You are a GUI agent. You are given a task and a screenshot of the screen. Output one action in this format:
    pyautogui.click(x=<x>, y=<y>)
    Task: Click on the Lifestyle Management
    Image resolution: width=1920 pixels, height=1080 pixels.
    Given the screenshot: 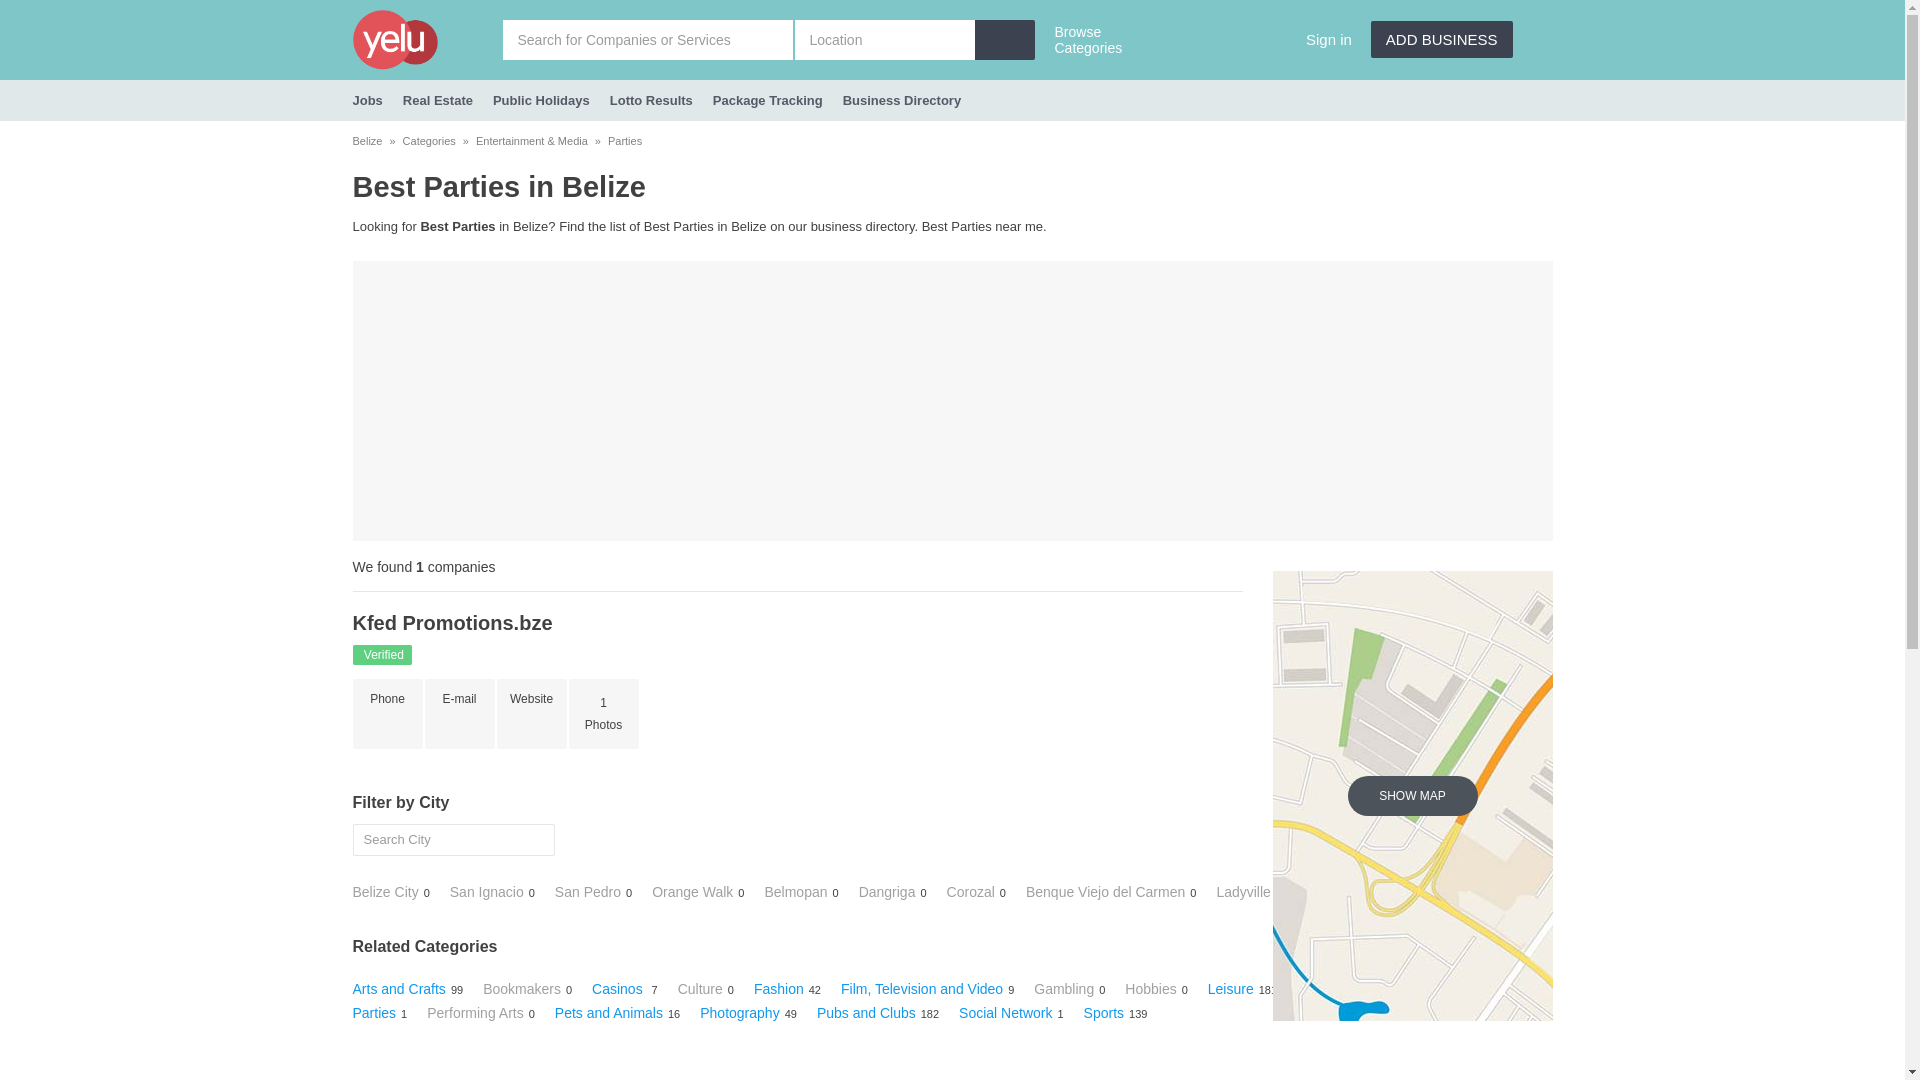 What is the action you would take?
    pyautogui.click(x=1366, y=989)
    